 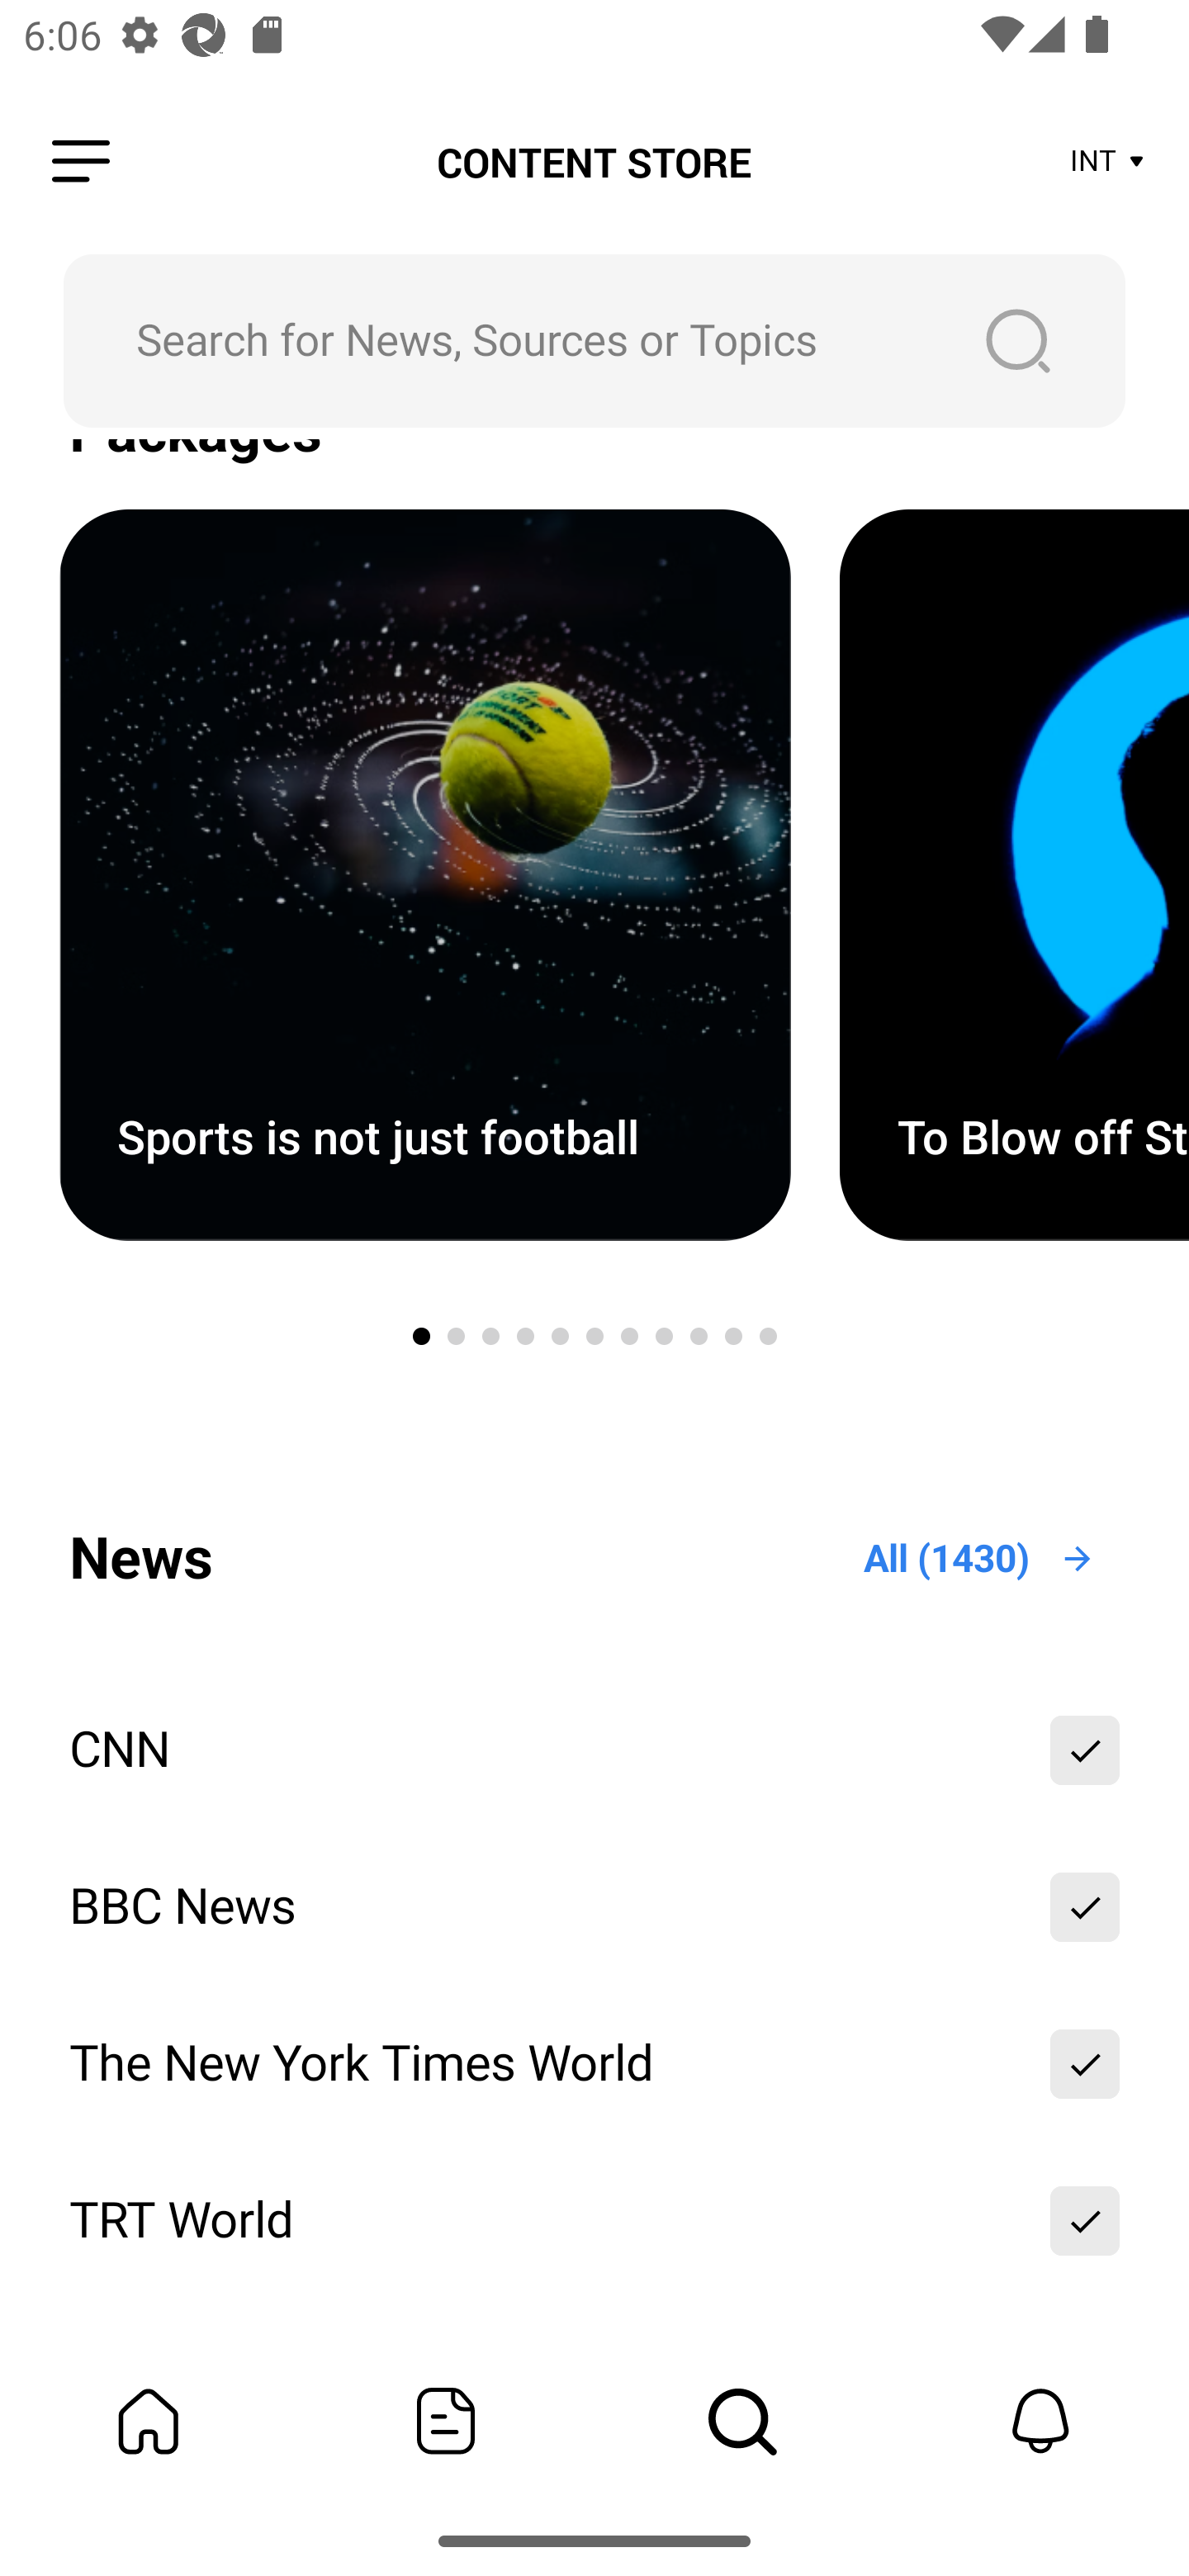 I want to click on TRT World Add To My Bundle, so click(x=594, y=2220).